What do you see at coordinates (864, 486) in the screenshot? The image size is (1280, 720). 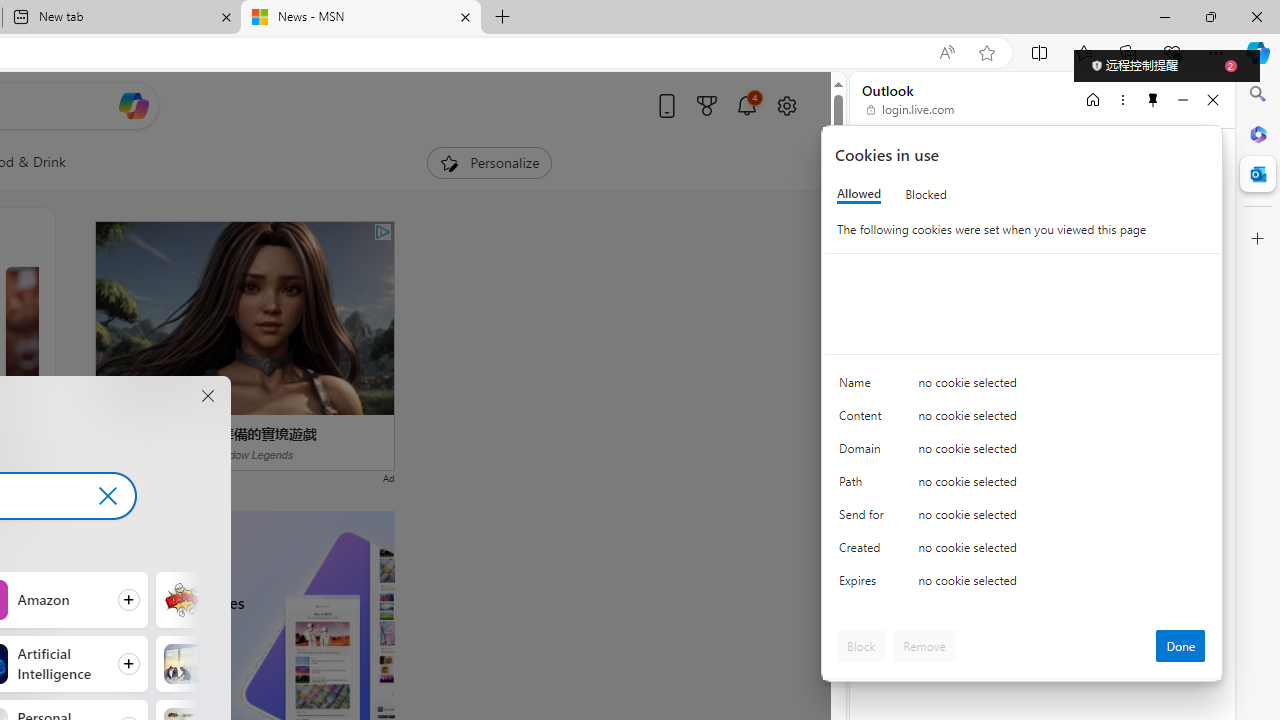 I see `Path` at bounding box center [864, 486].